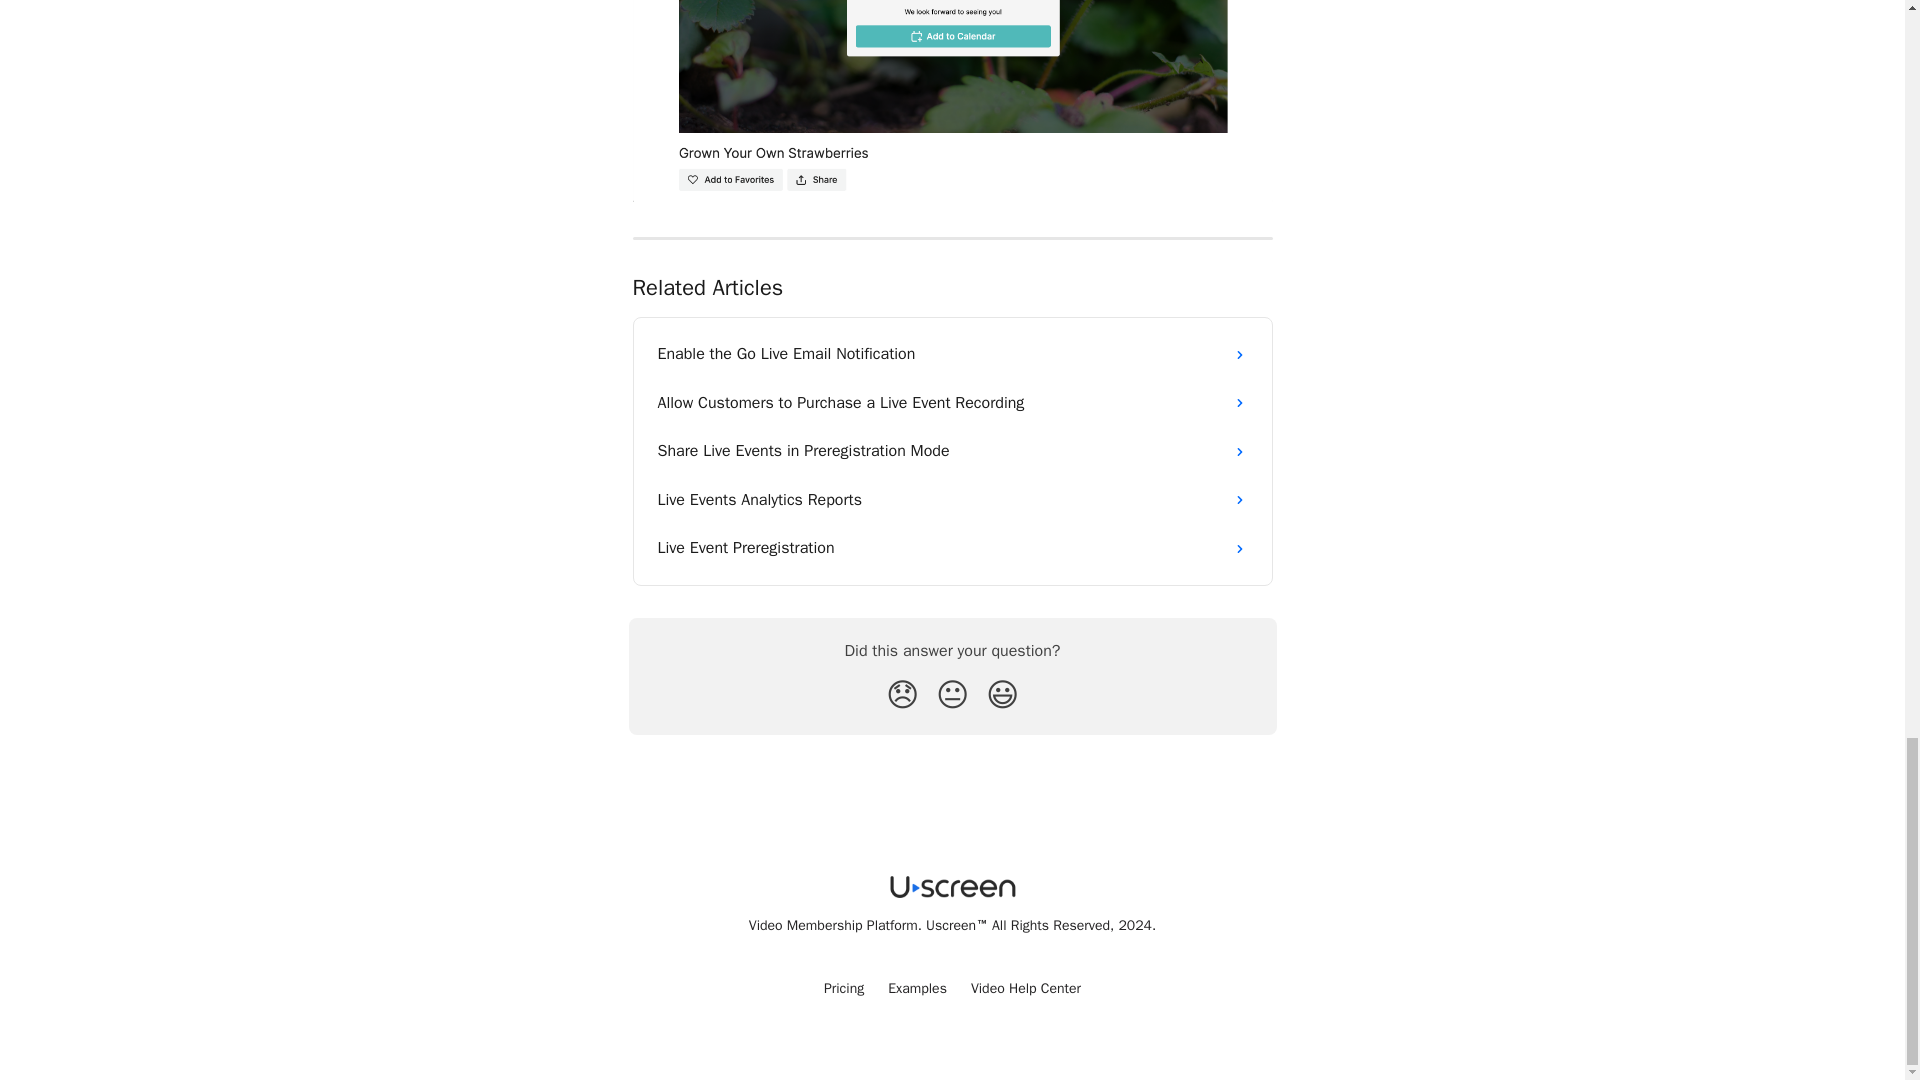 The height and width of the screenshot is (1080, 1920). I want to click on Share Live Events in Preregistration Mode, so click(952, 450).